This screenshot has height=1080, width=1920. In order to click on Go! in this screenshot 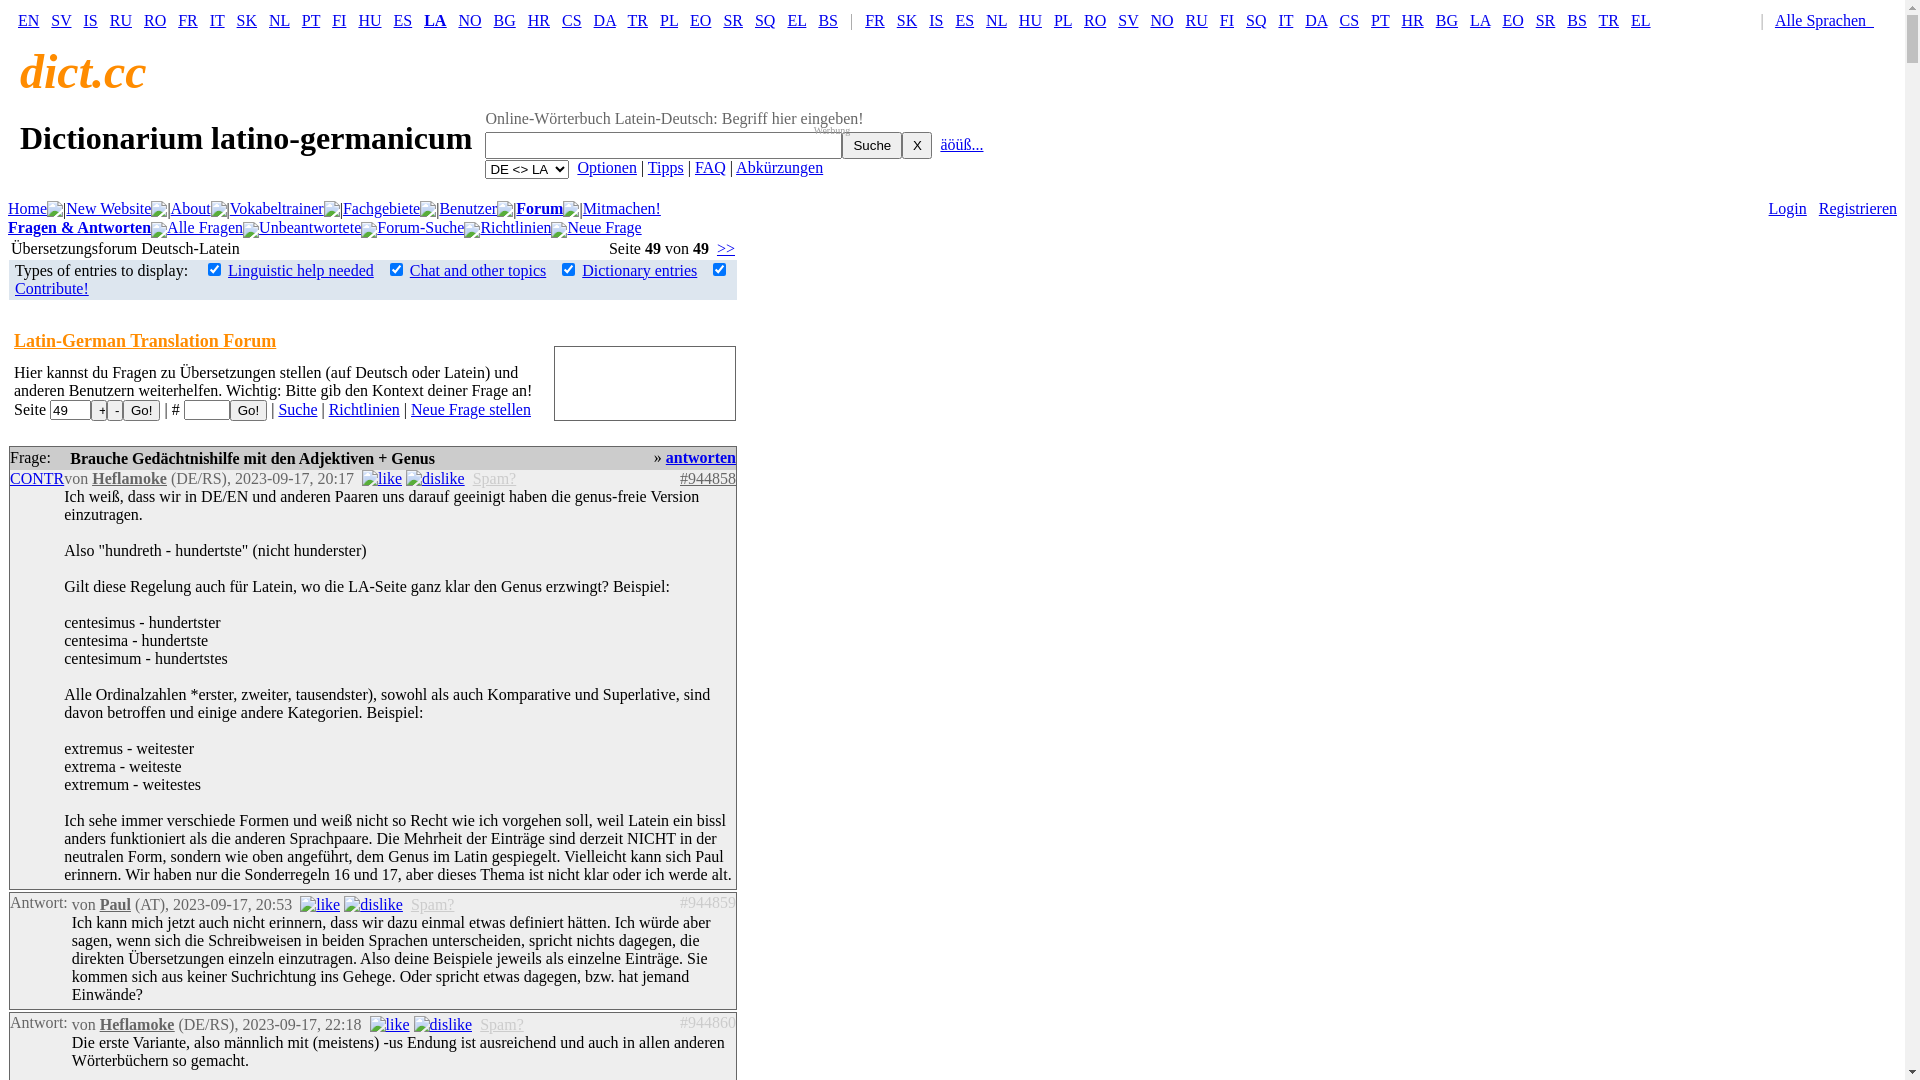, I will do `click(141, 410)`.